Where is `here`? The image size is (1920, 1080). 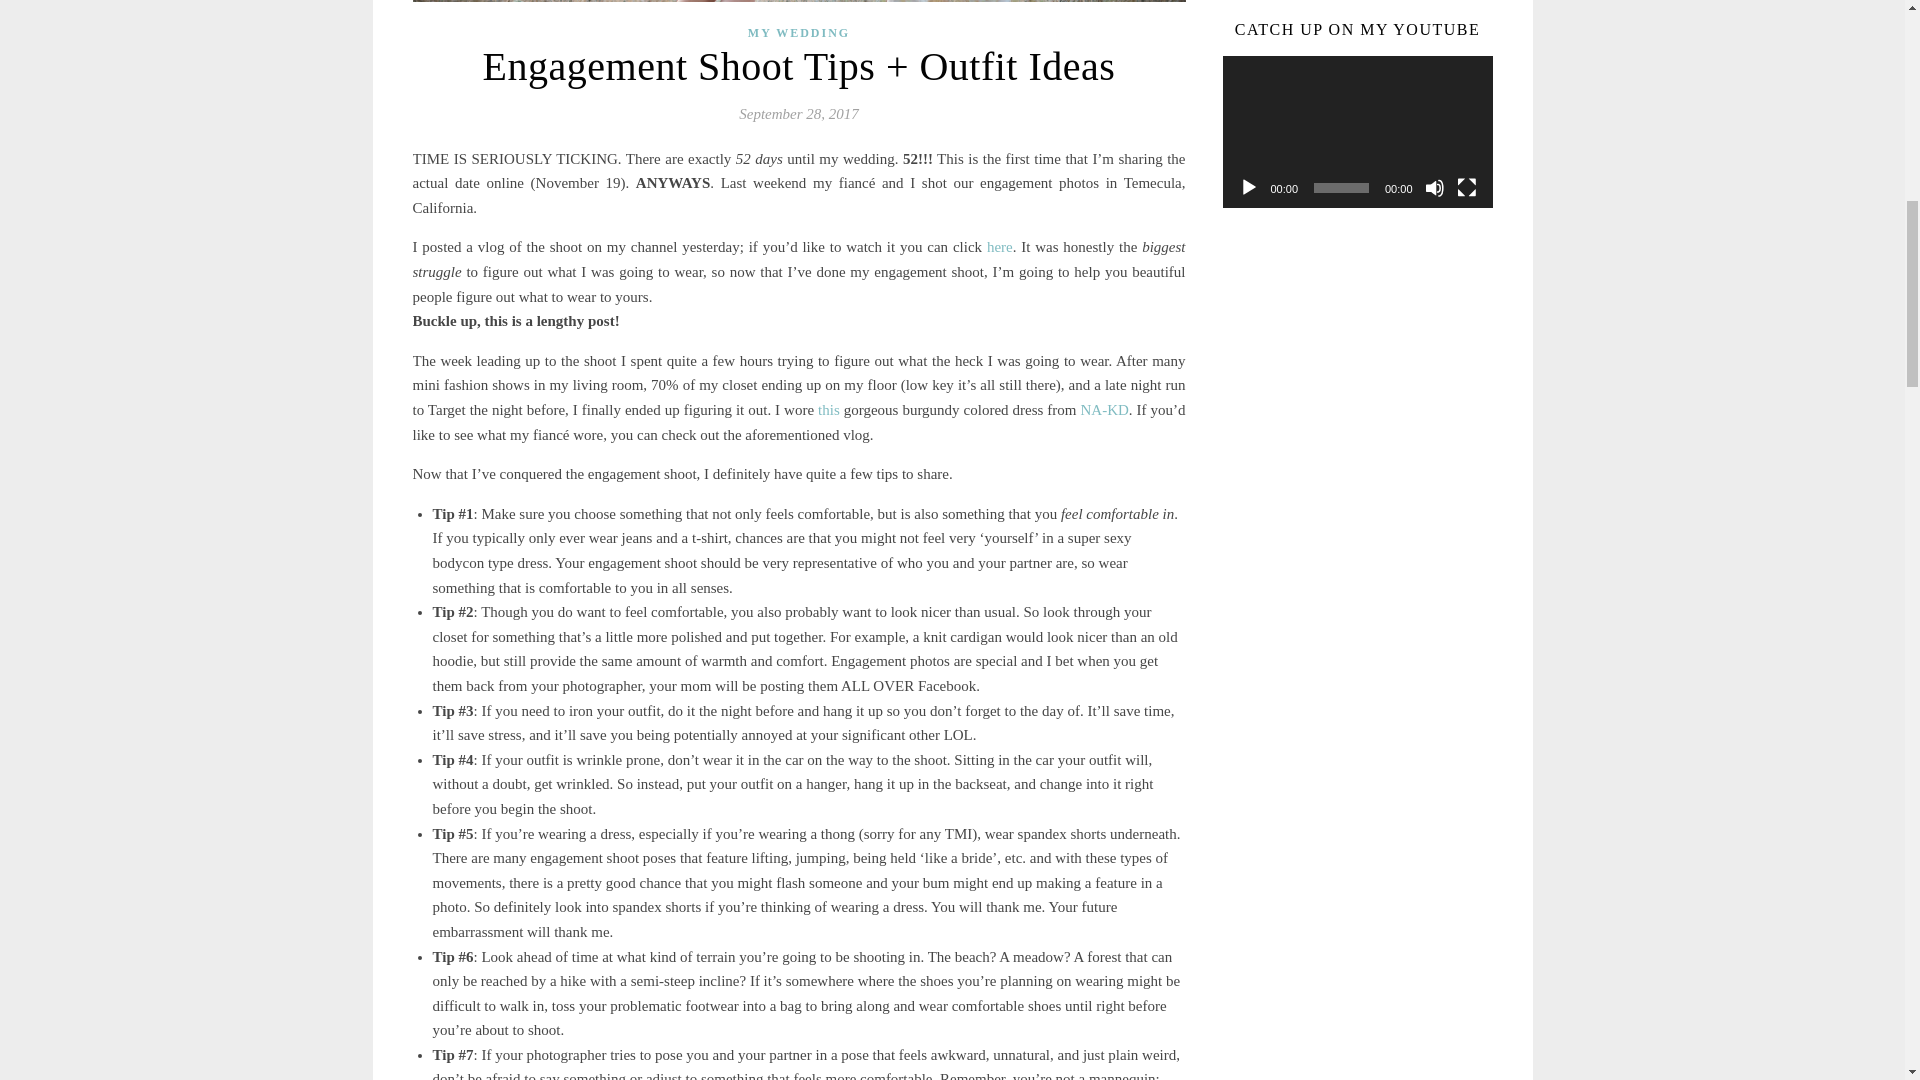
here is located at coordinates (1000, 246).